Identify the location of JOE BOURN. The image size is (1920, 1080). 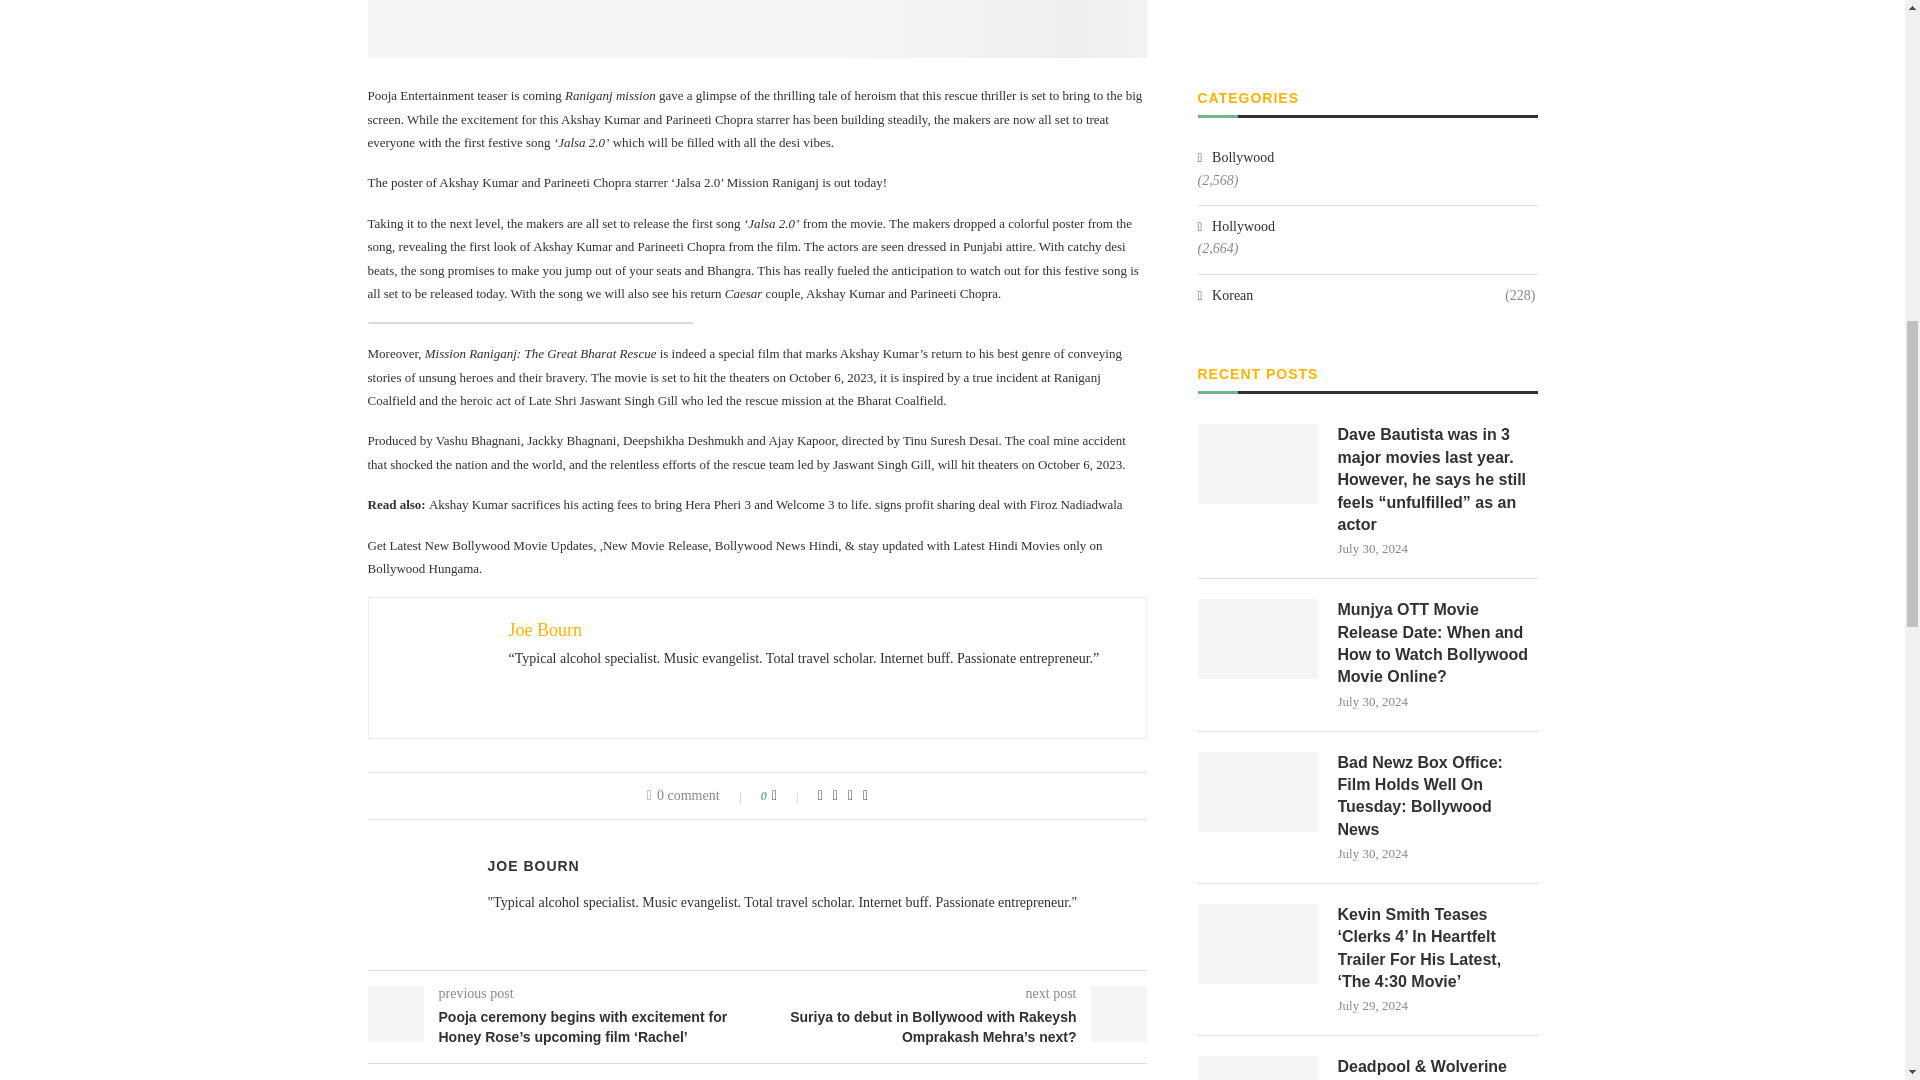
(533, 865).